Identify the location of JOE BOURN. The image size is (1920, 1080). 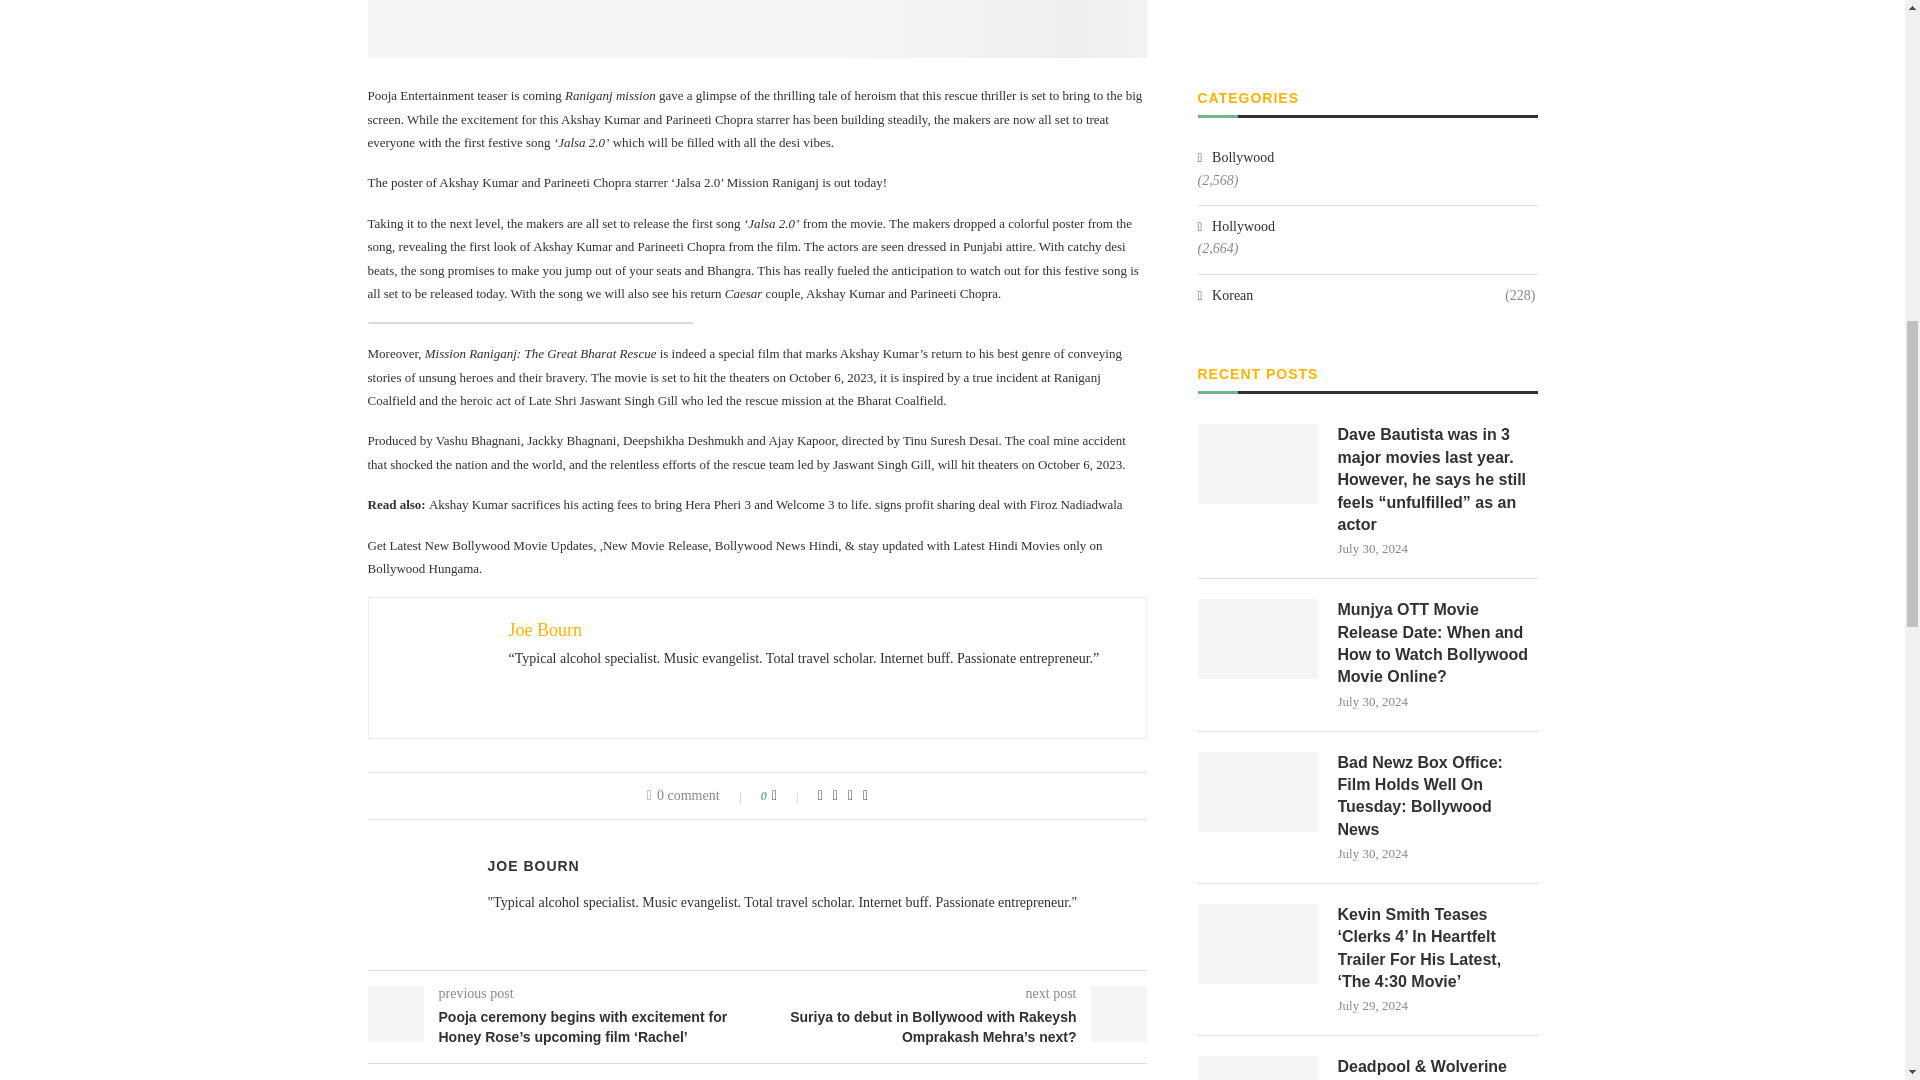
(533, 865).